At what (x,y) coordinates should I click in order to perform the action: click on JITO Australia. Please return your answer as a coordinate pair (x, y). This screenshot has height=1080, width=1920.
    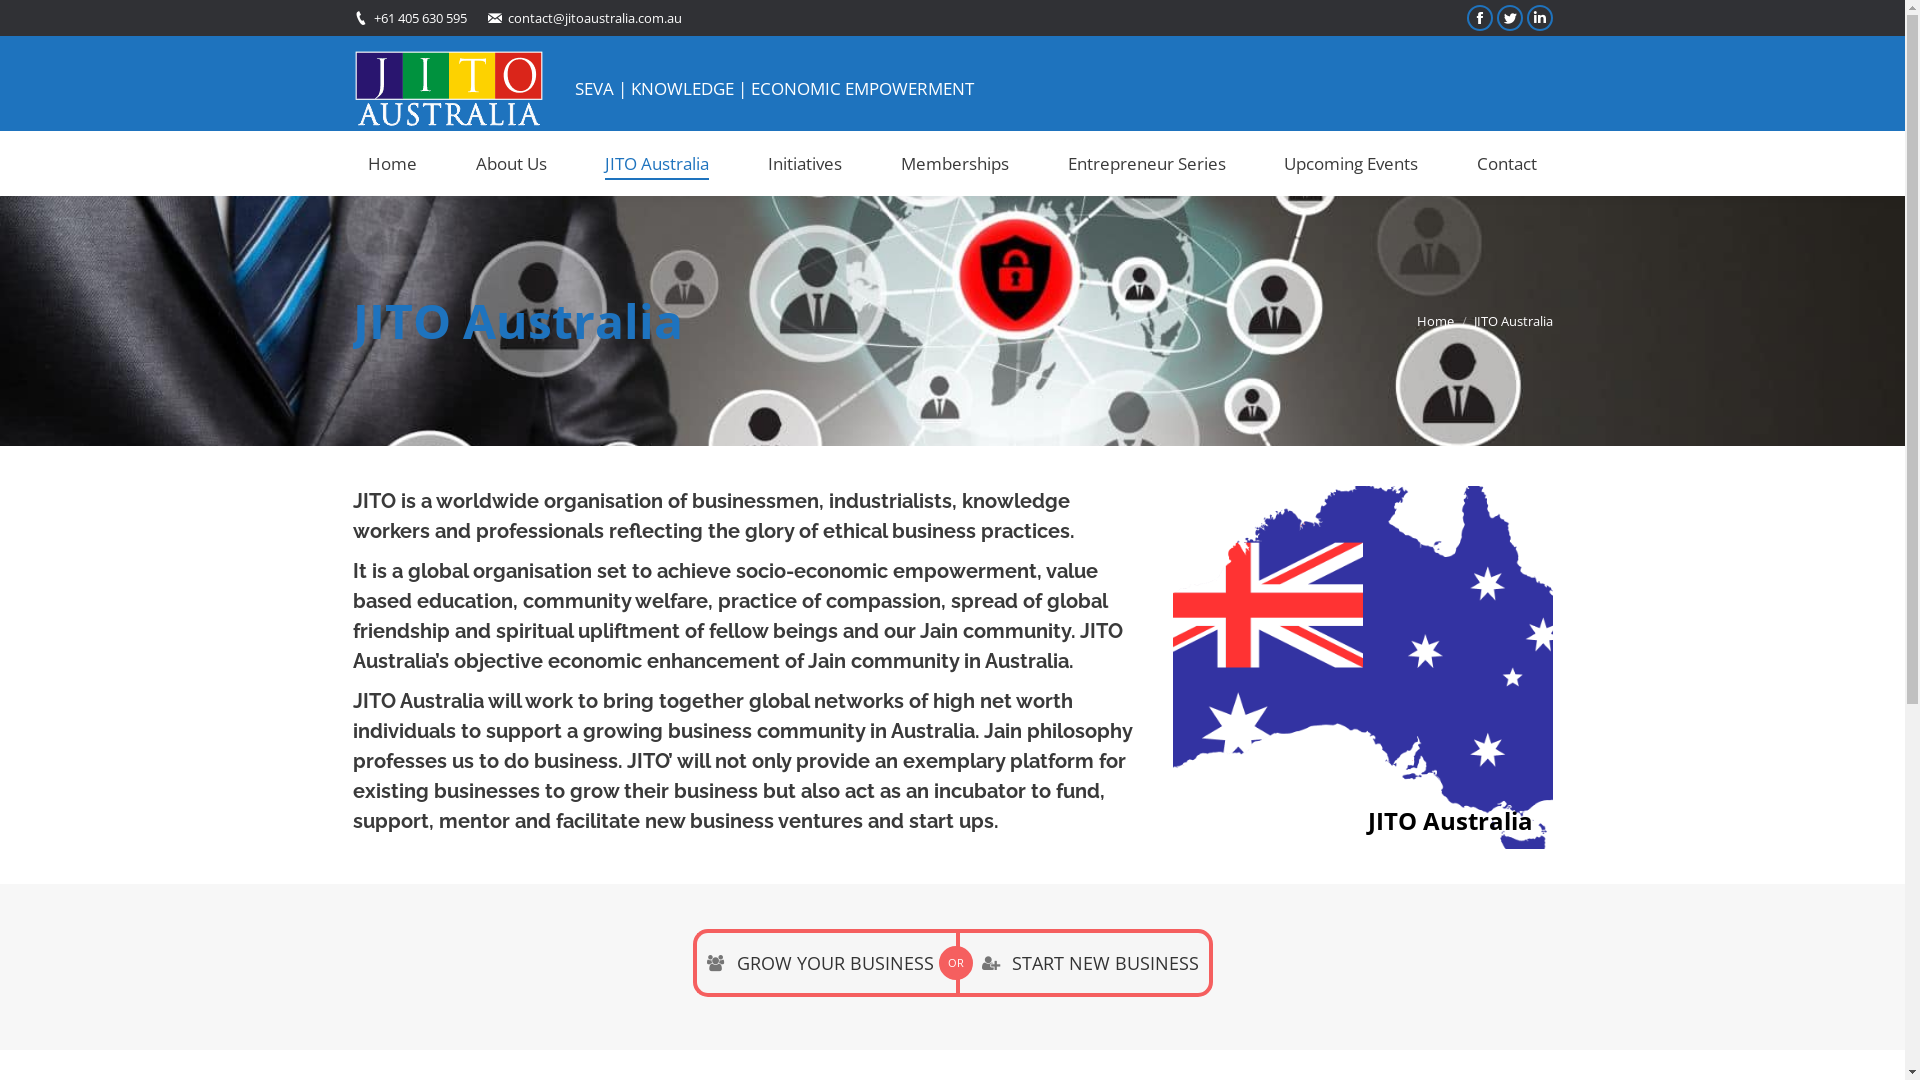
    Looking at the image, I should click on (658, 164).